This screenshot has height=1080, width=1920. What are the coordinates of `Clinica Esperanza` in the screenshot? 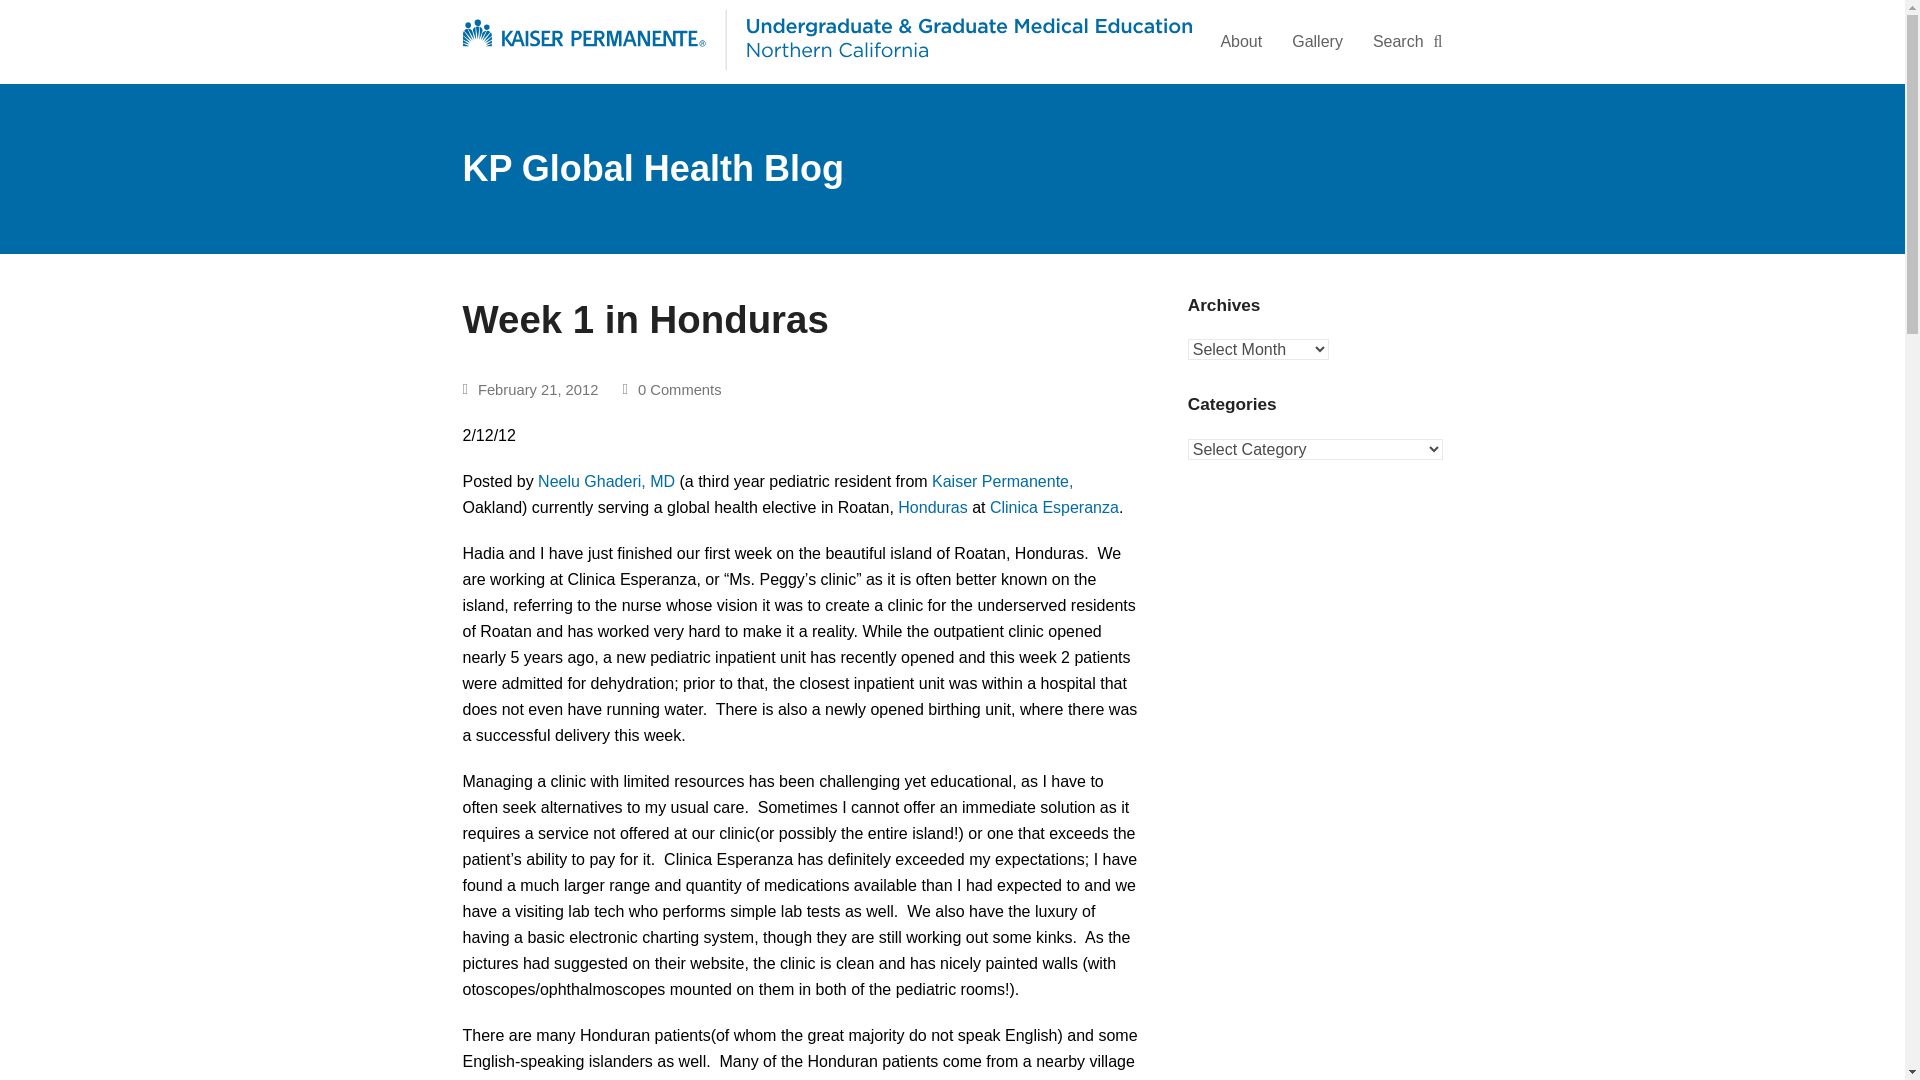 It's located at (1054, 507).